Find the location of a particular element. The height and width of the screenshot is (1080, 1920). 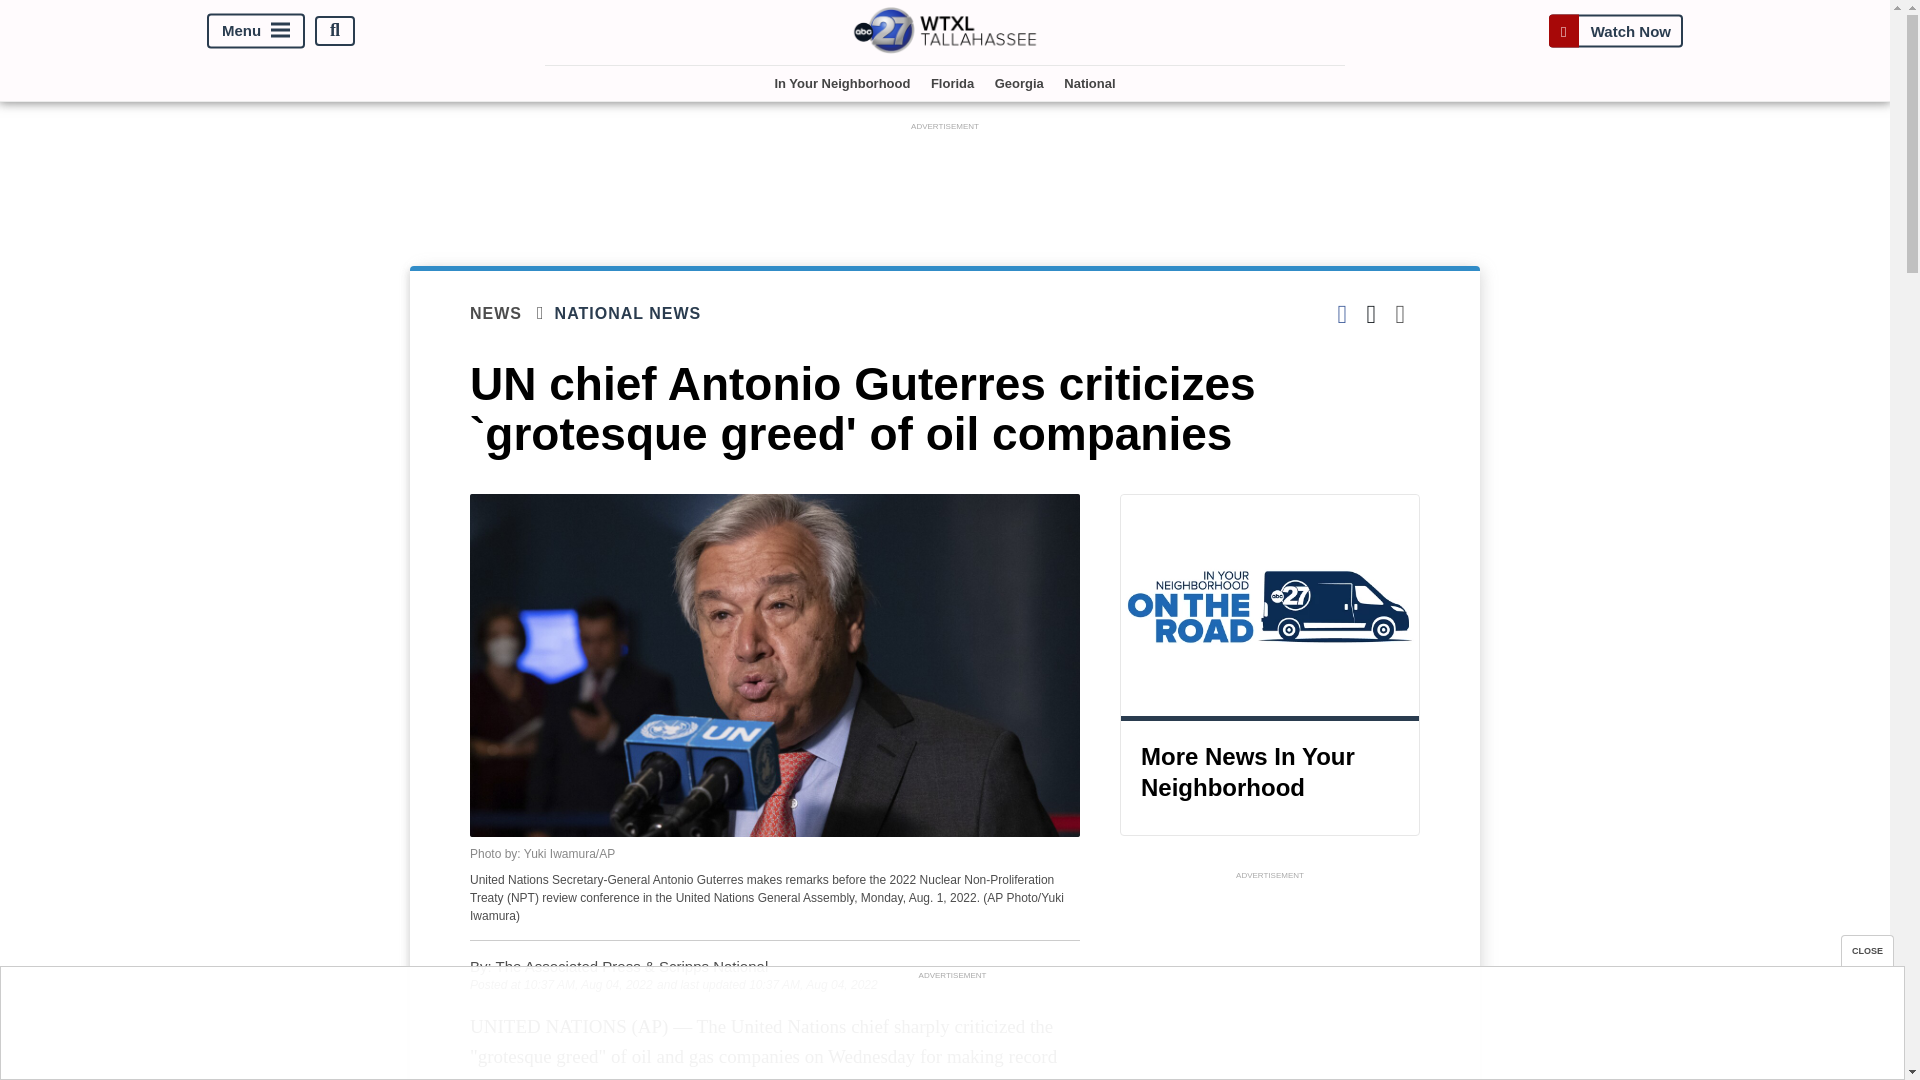

3rd party ad content is located at coordinates (951, 1029).